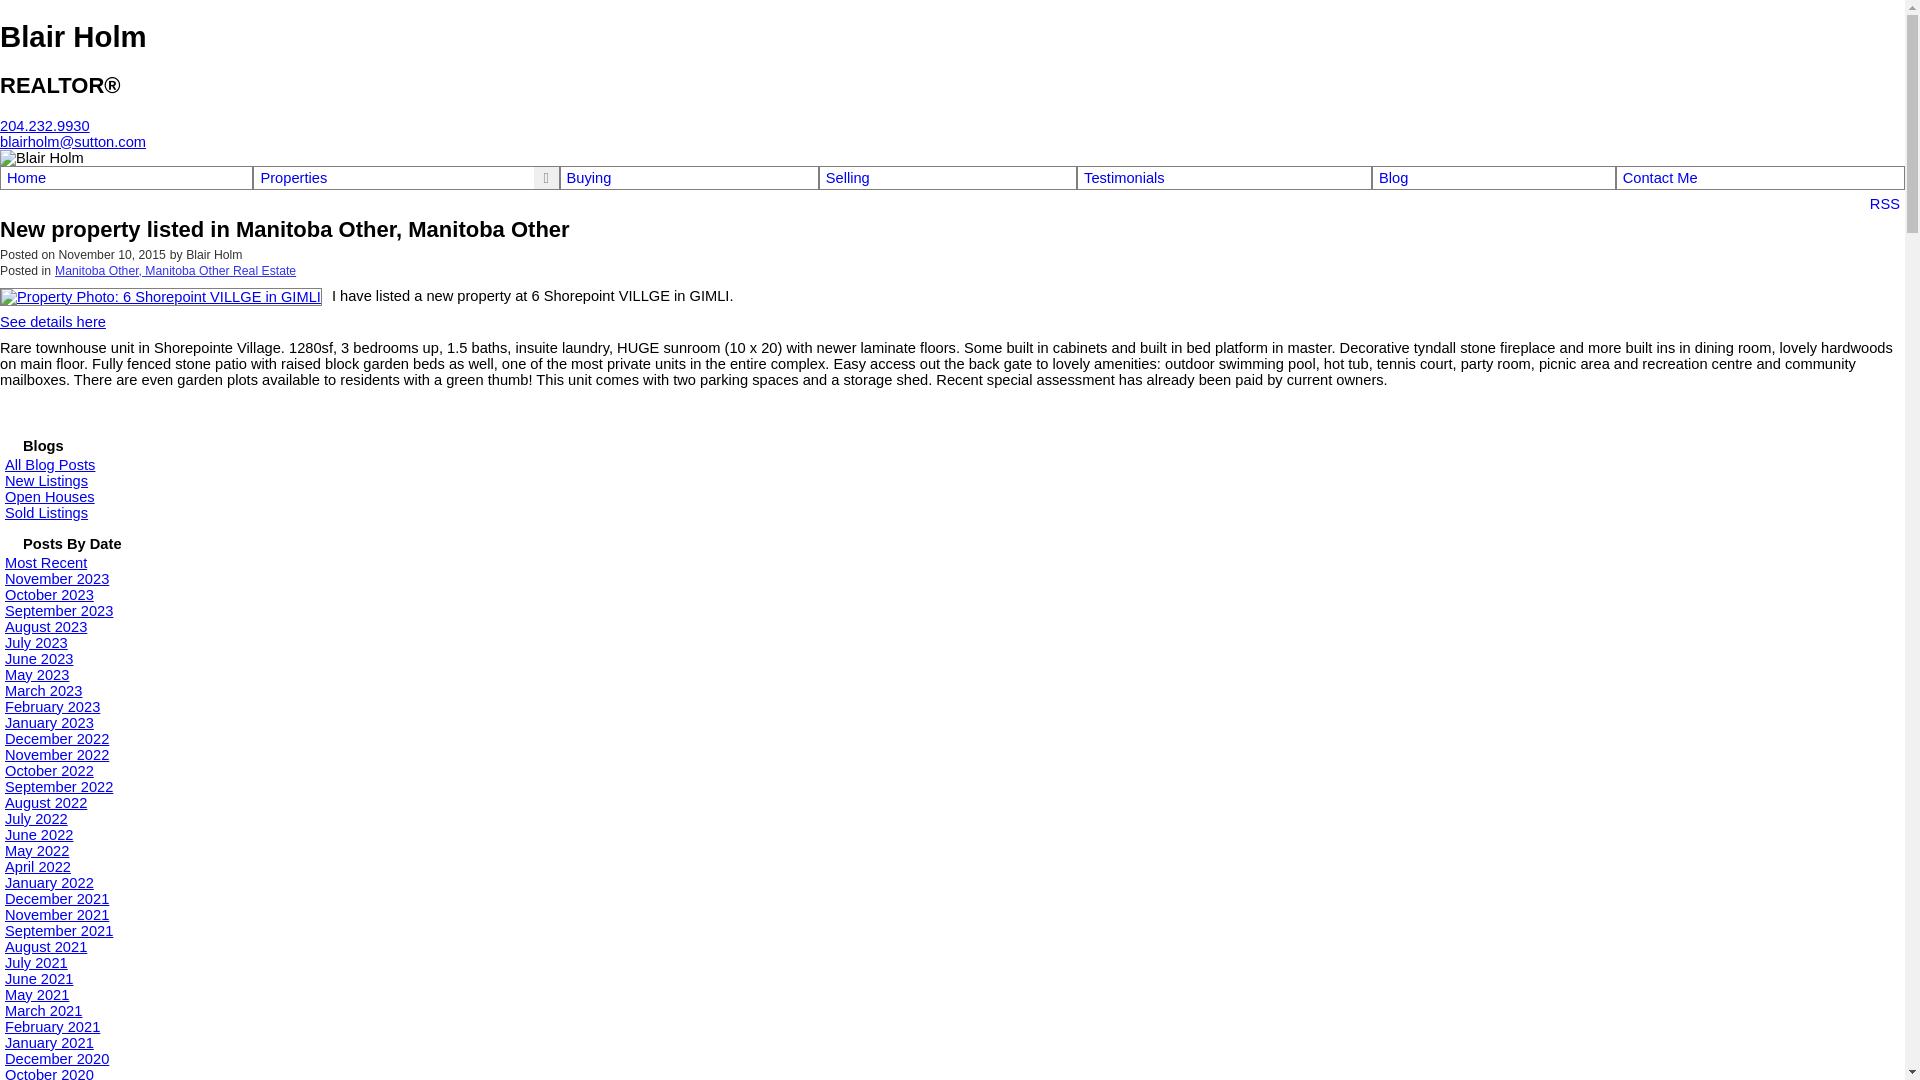 The width and height of the screenshot is (1920, 1080). What do you see at coordinates (37, 675) in the screenshot?
I see `May 2023` at bounding box center [37, 675].